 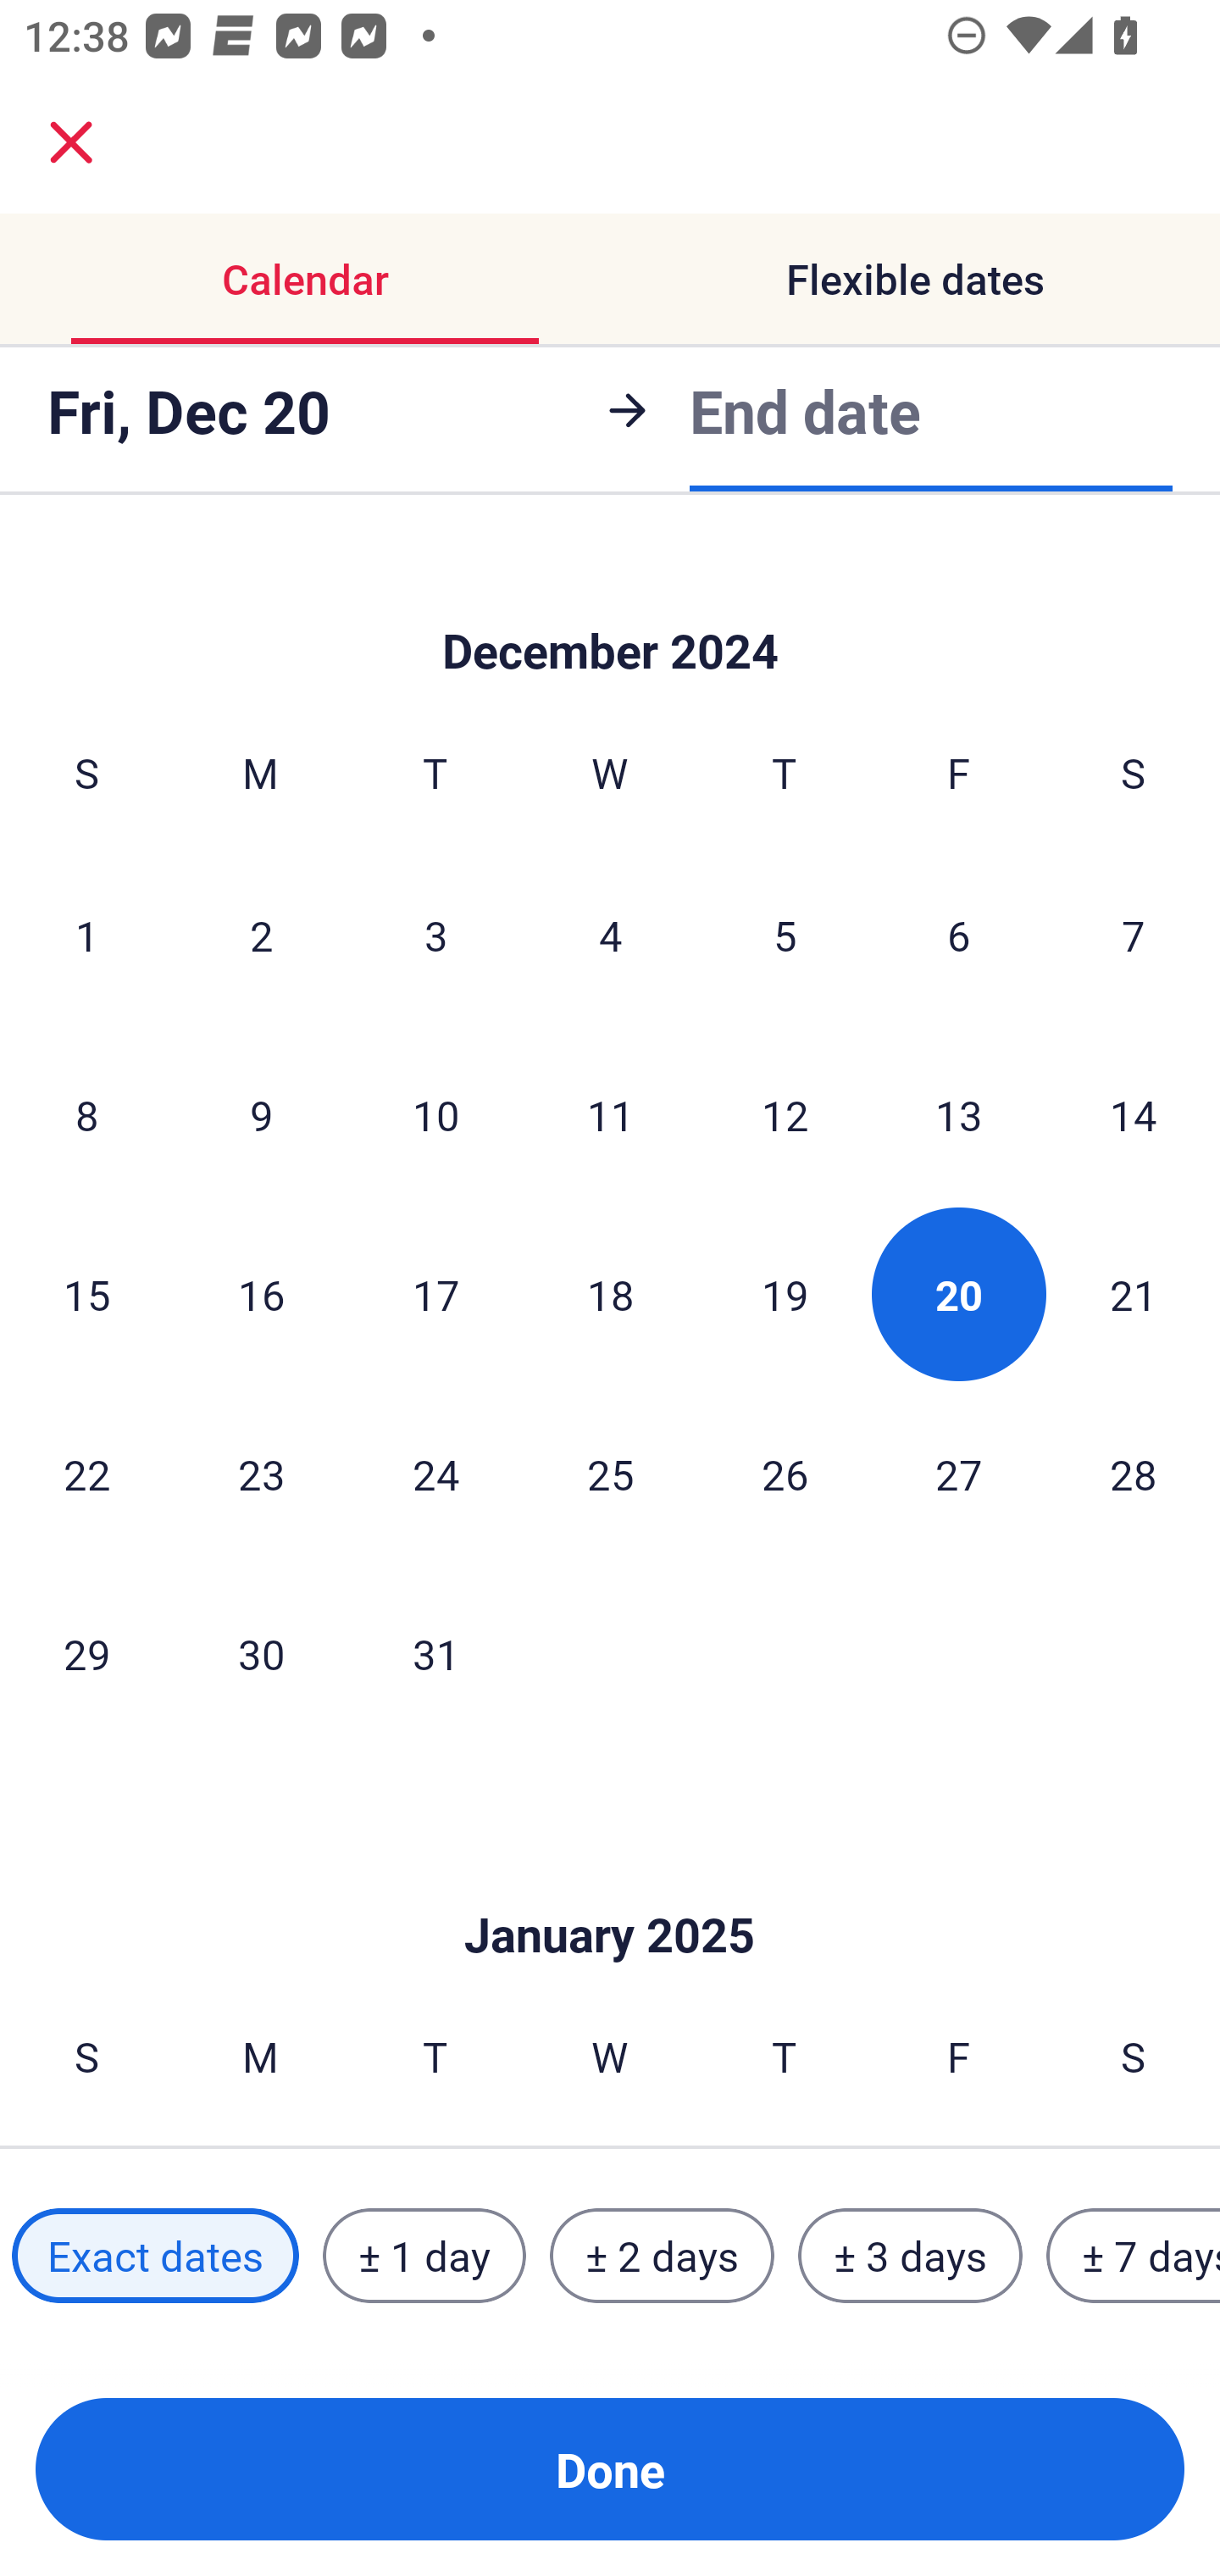 What do you see at coordinates (1134, 1473) in the screenshot?
I see `28 Saturday, December 28, 2024` at bounding box center [1134, 1473].